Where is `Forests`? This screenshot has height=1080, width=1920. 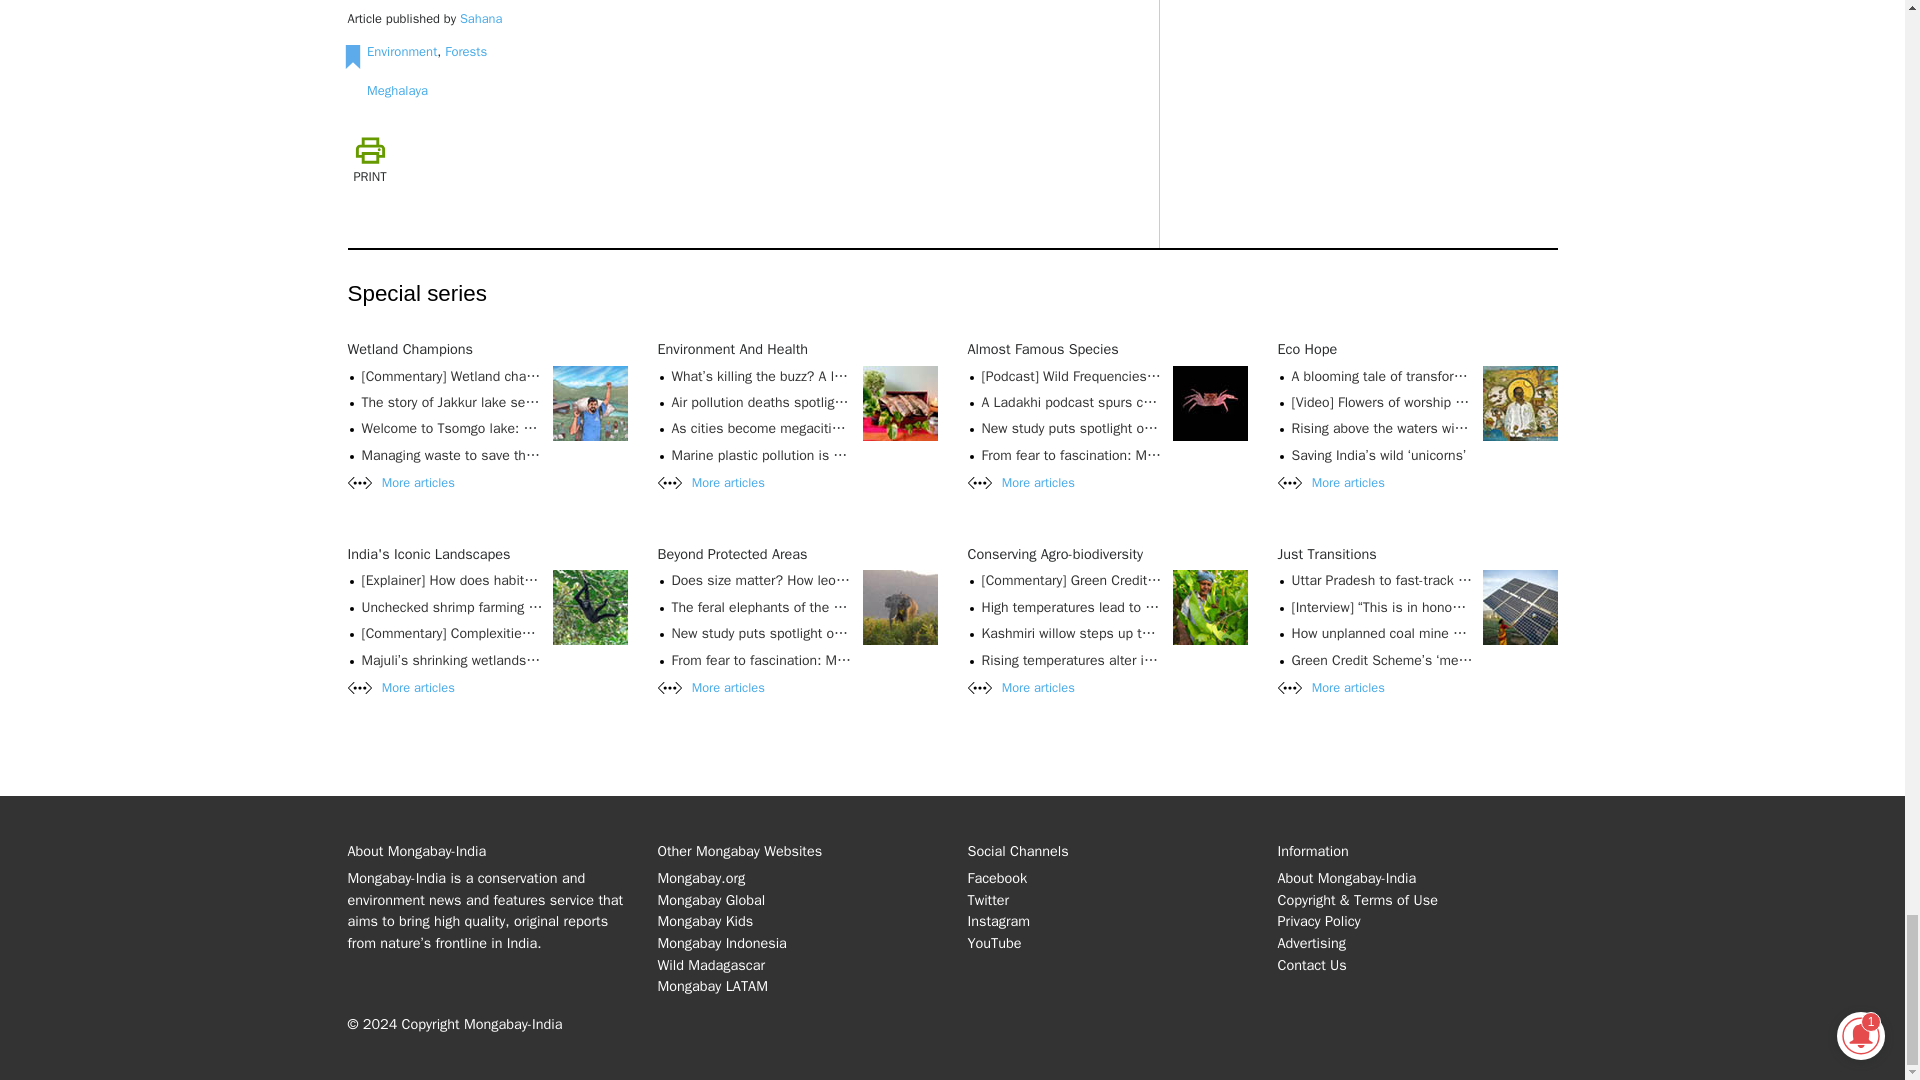 Forests is located at coordinates (466, 52).